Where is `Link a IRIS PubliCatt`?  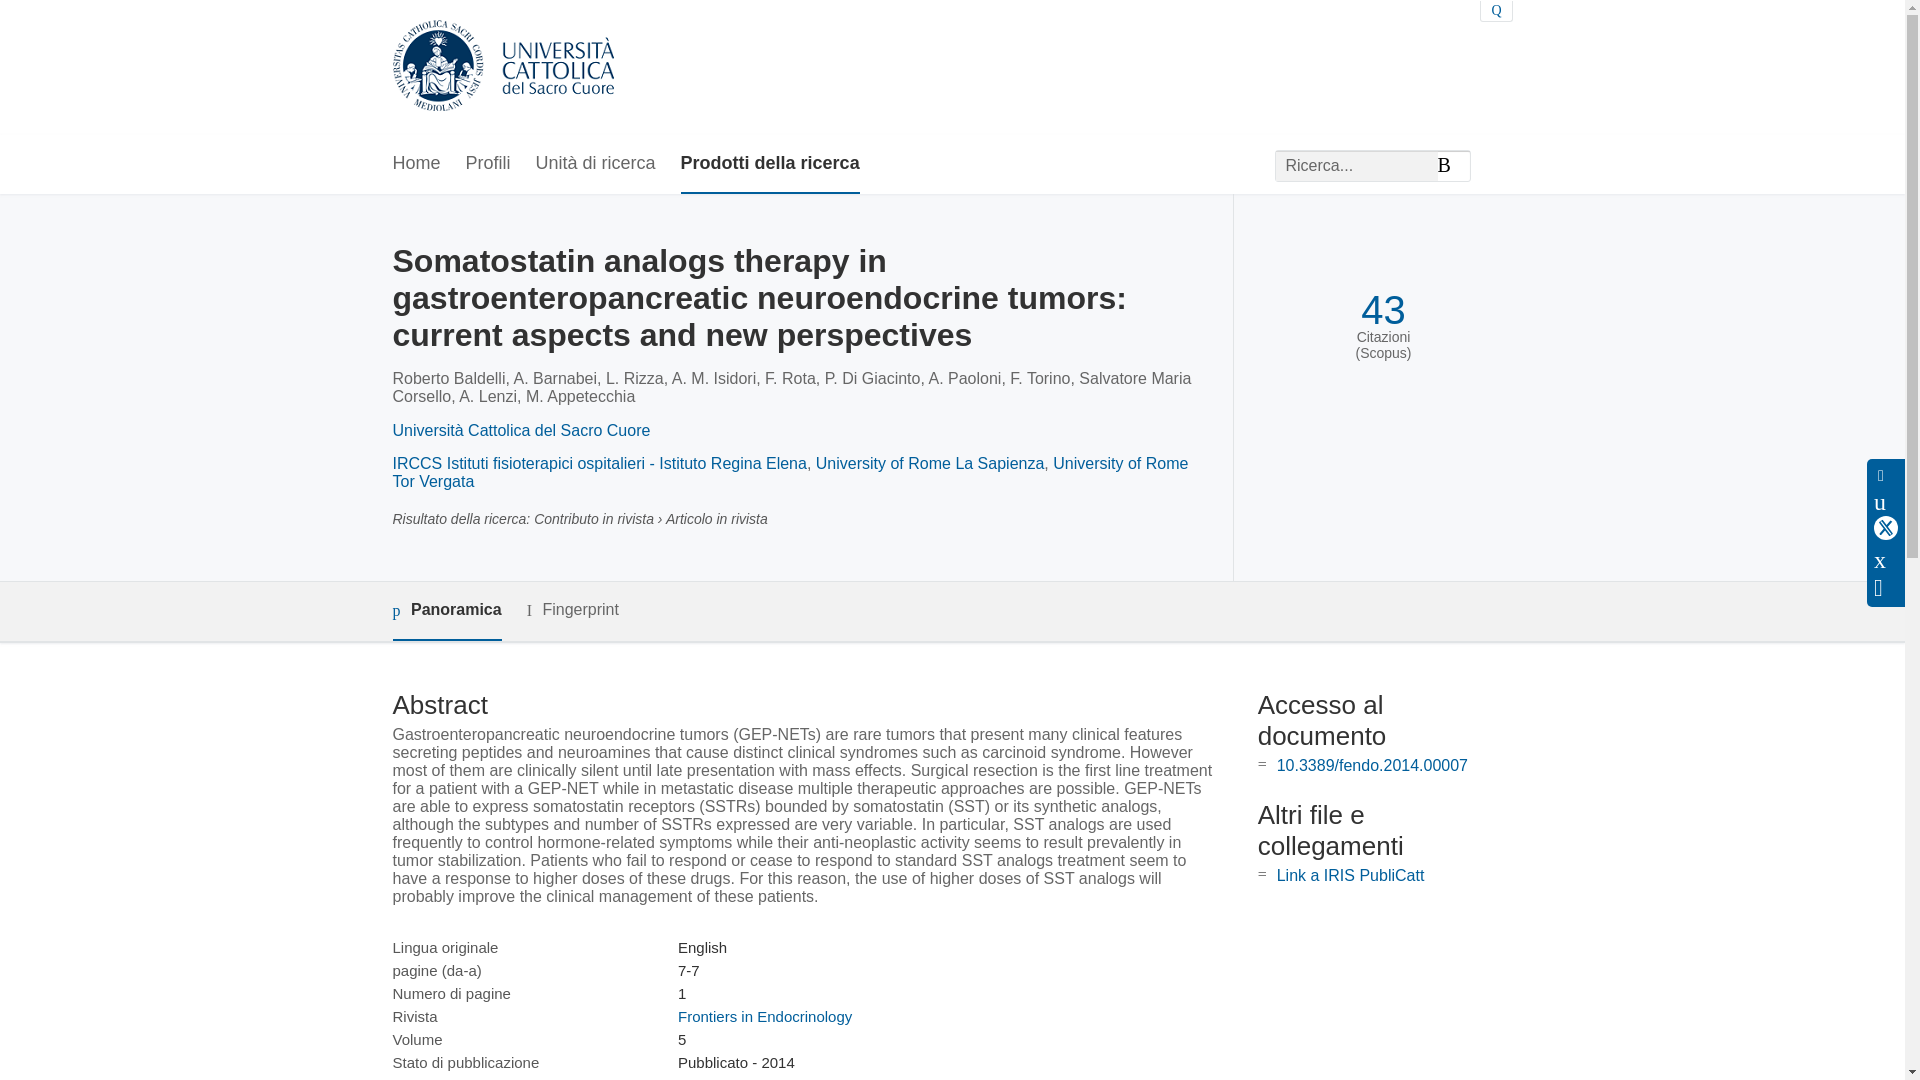 Link a IRIS PubliCatt is located at coordinates (1350, 876).